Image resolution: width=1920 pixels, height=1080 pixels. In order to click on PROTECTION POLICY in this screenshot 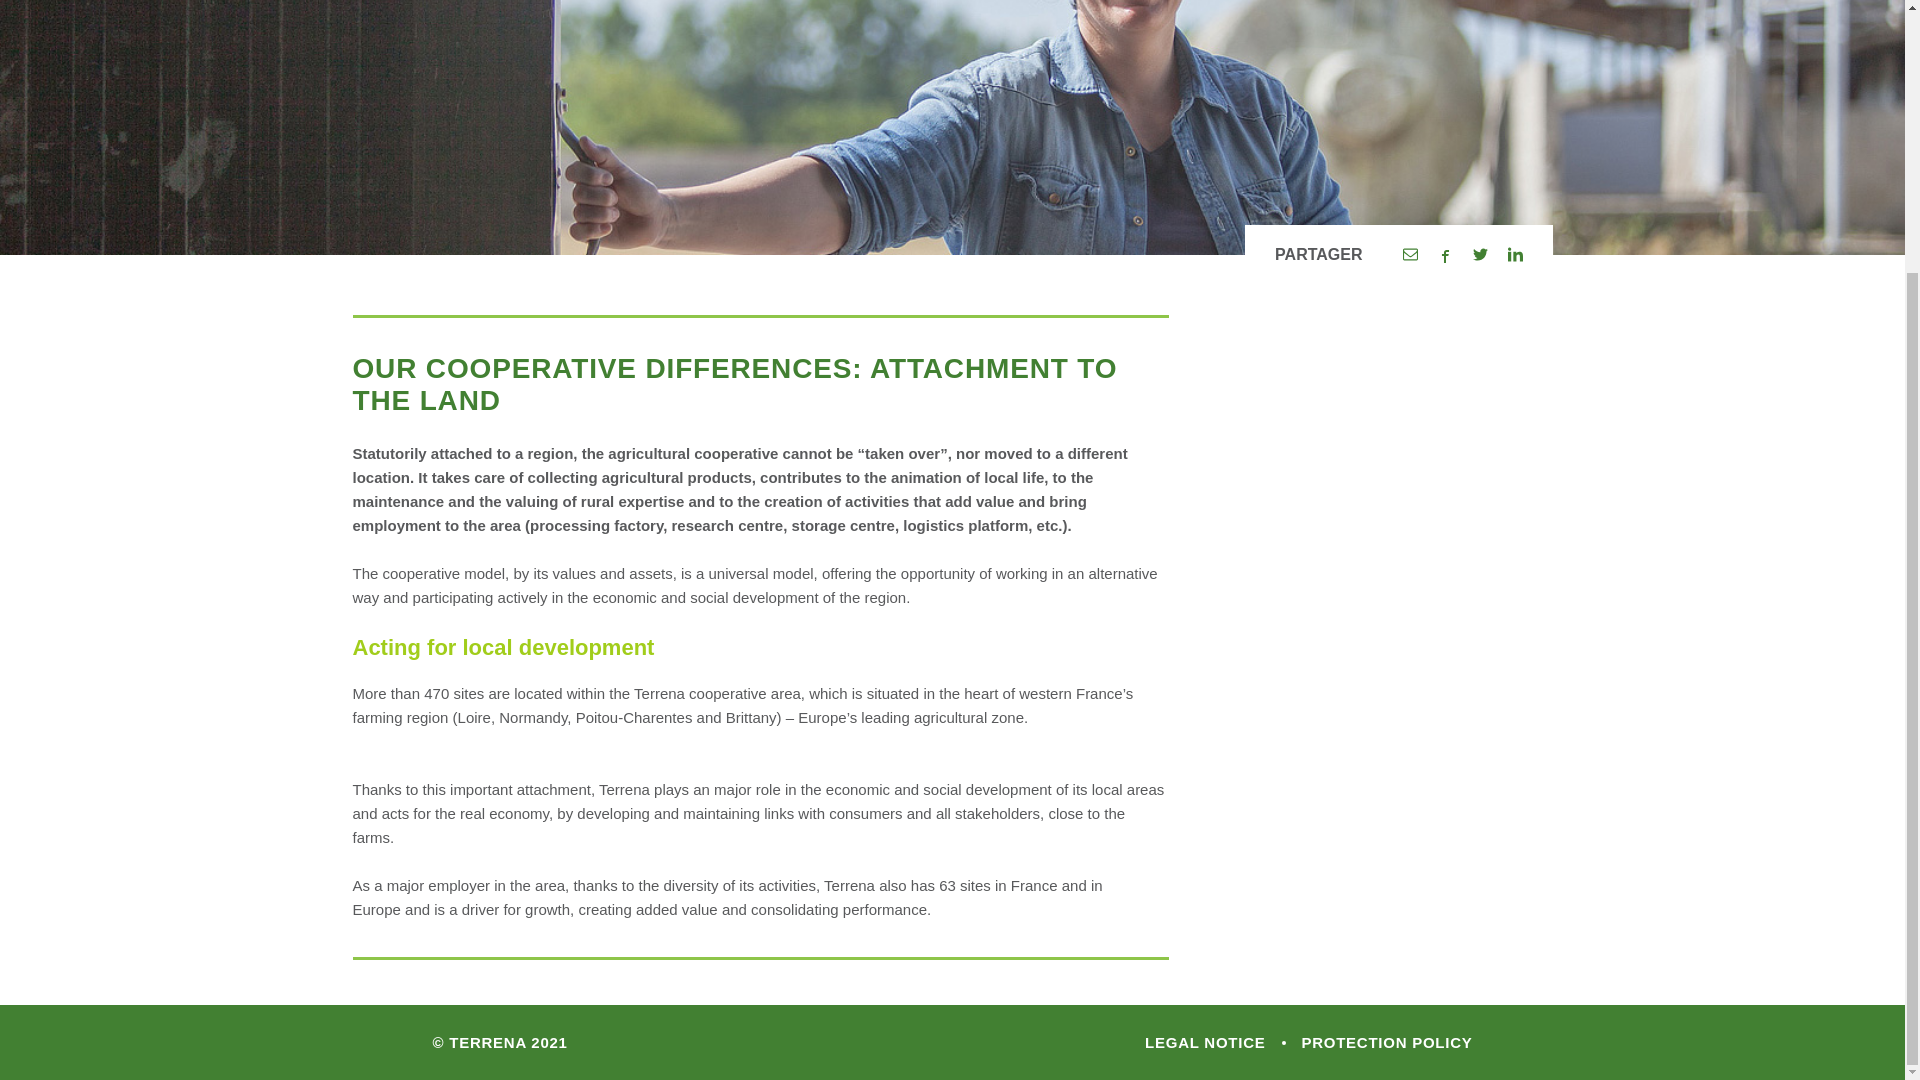, I will do `click(1379, 1042)`.